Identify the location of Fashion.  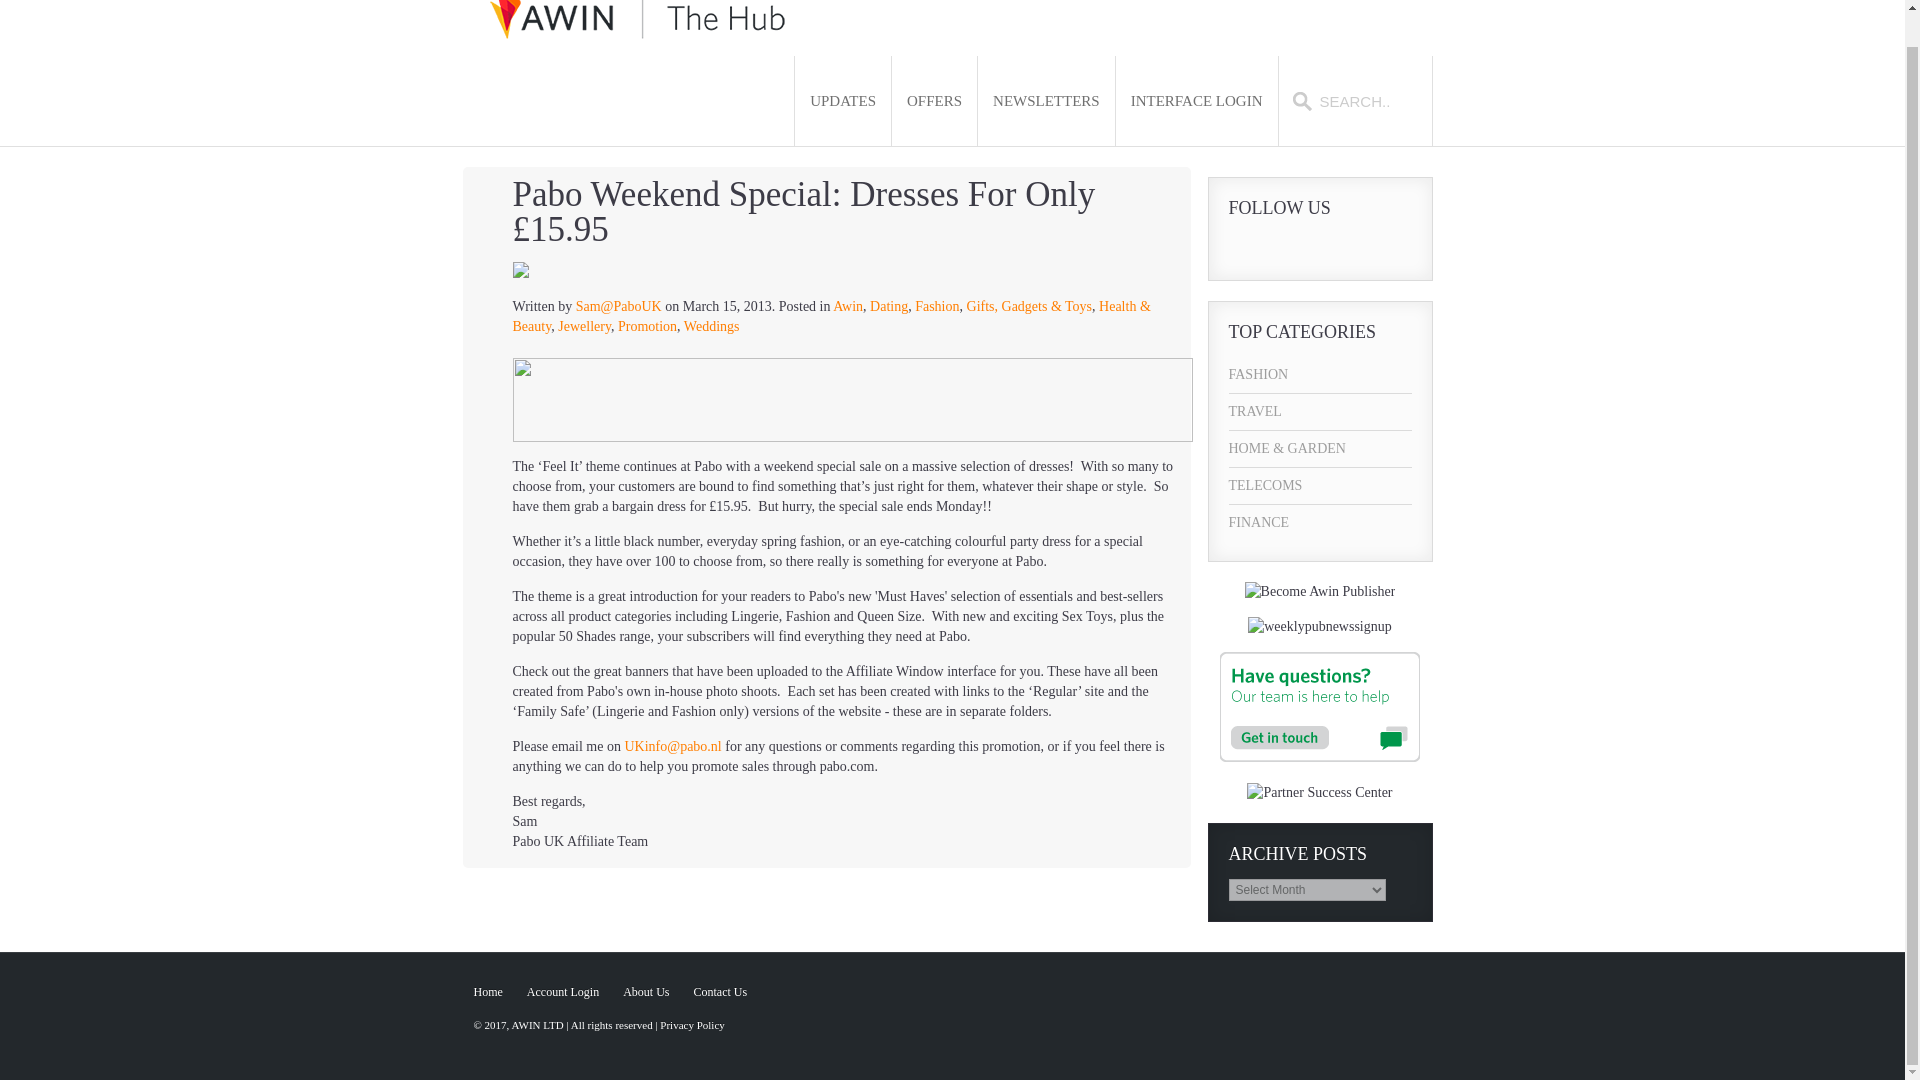
(936, 306).